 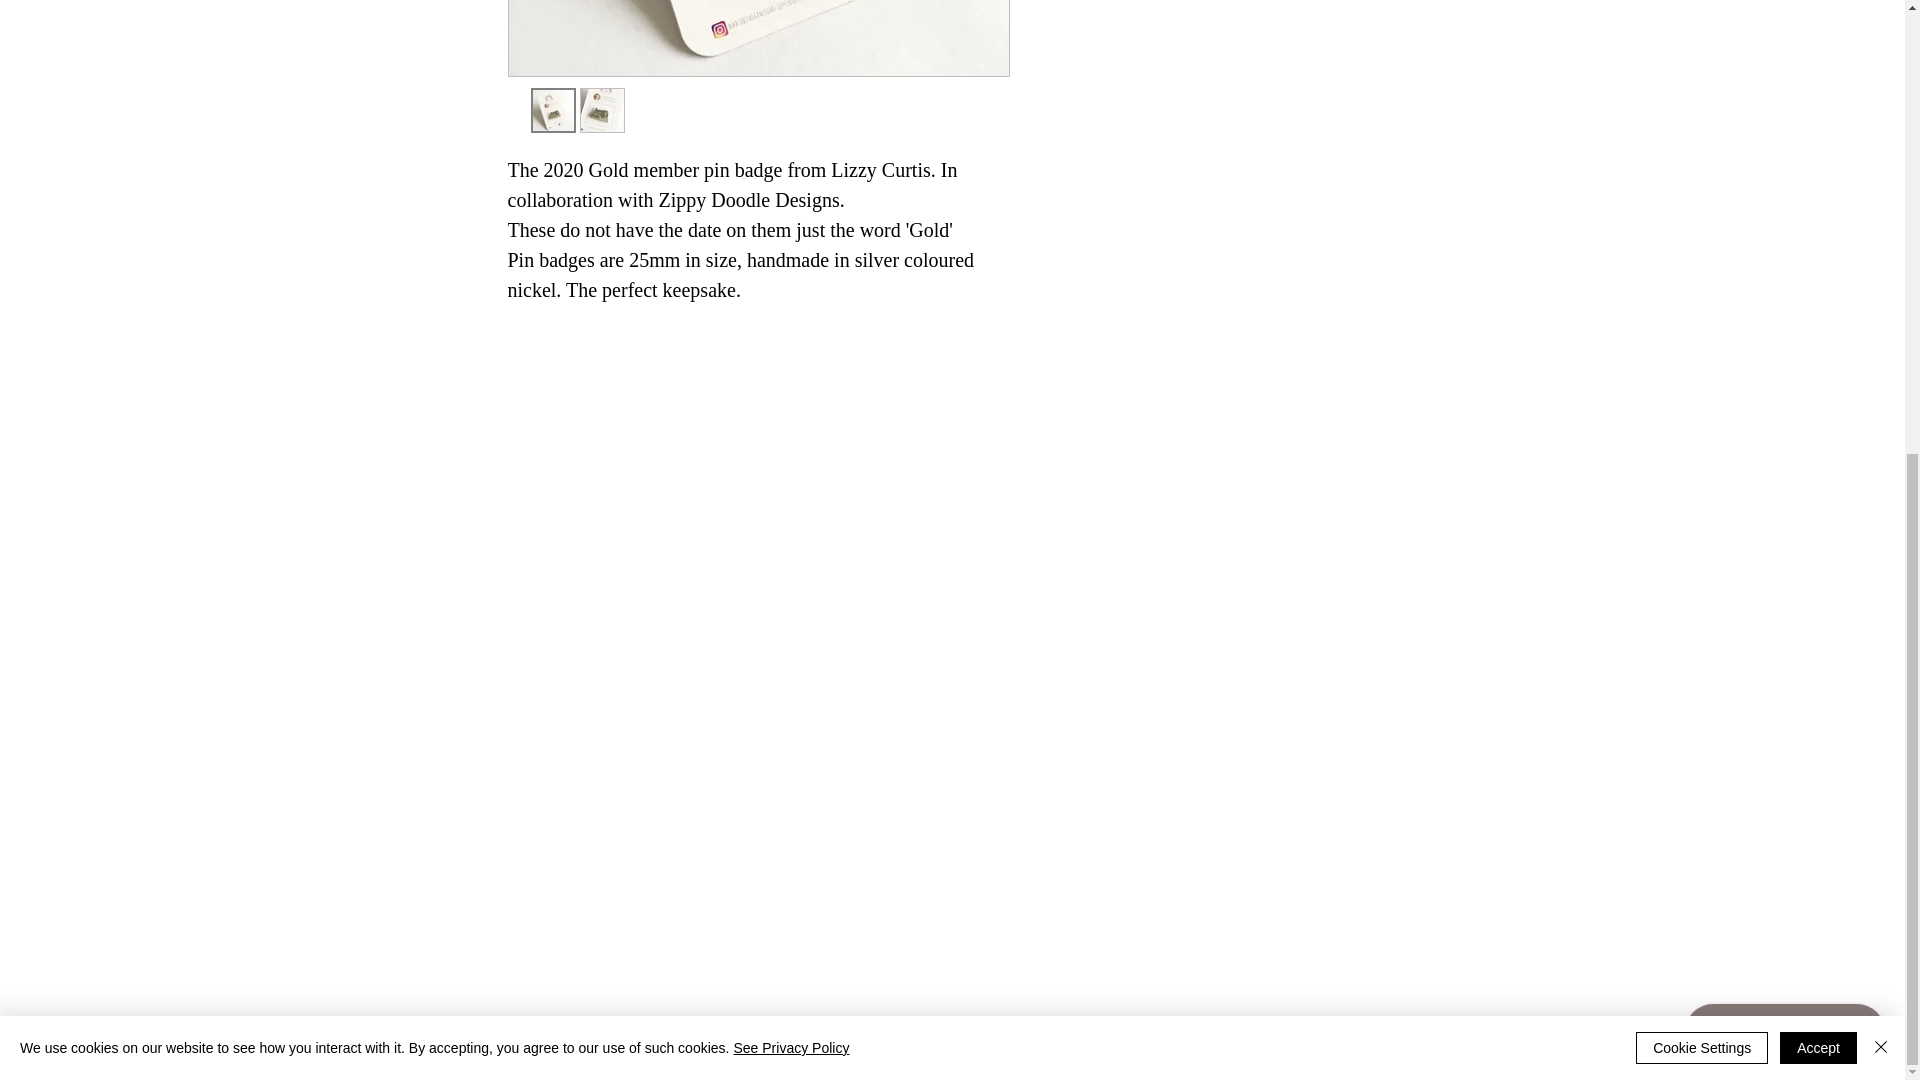 What do you see at coordinates (1702, 273) in the screenshot?
I see `Cookie Settings` at bounding box center [1702, 273].